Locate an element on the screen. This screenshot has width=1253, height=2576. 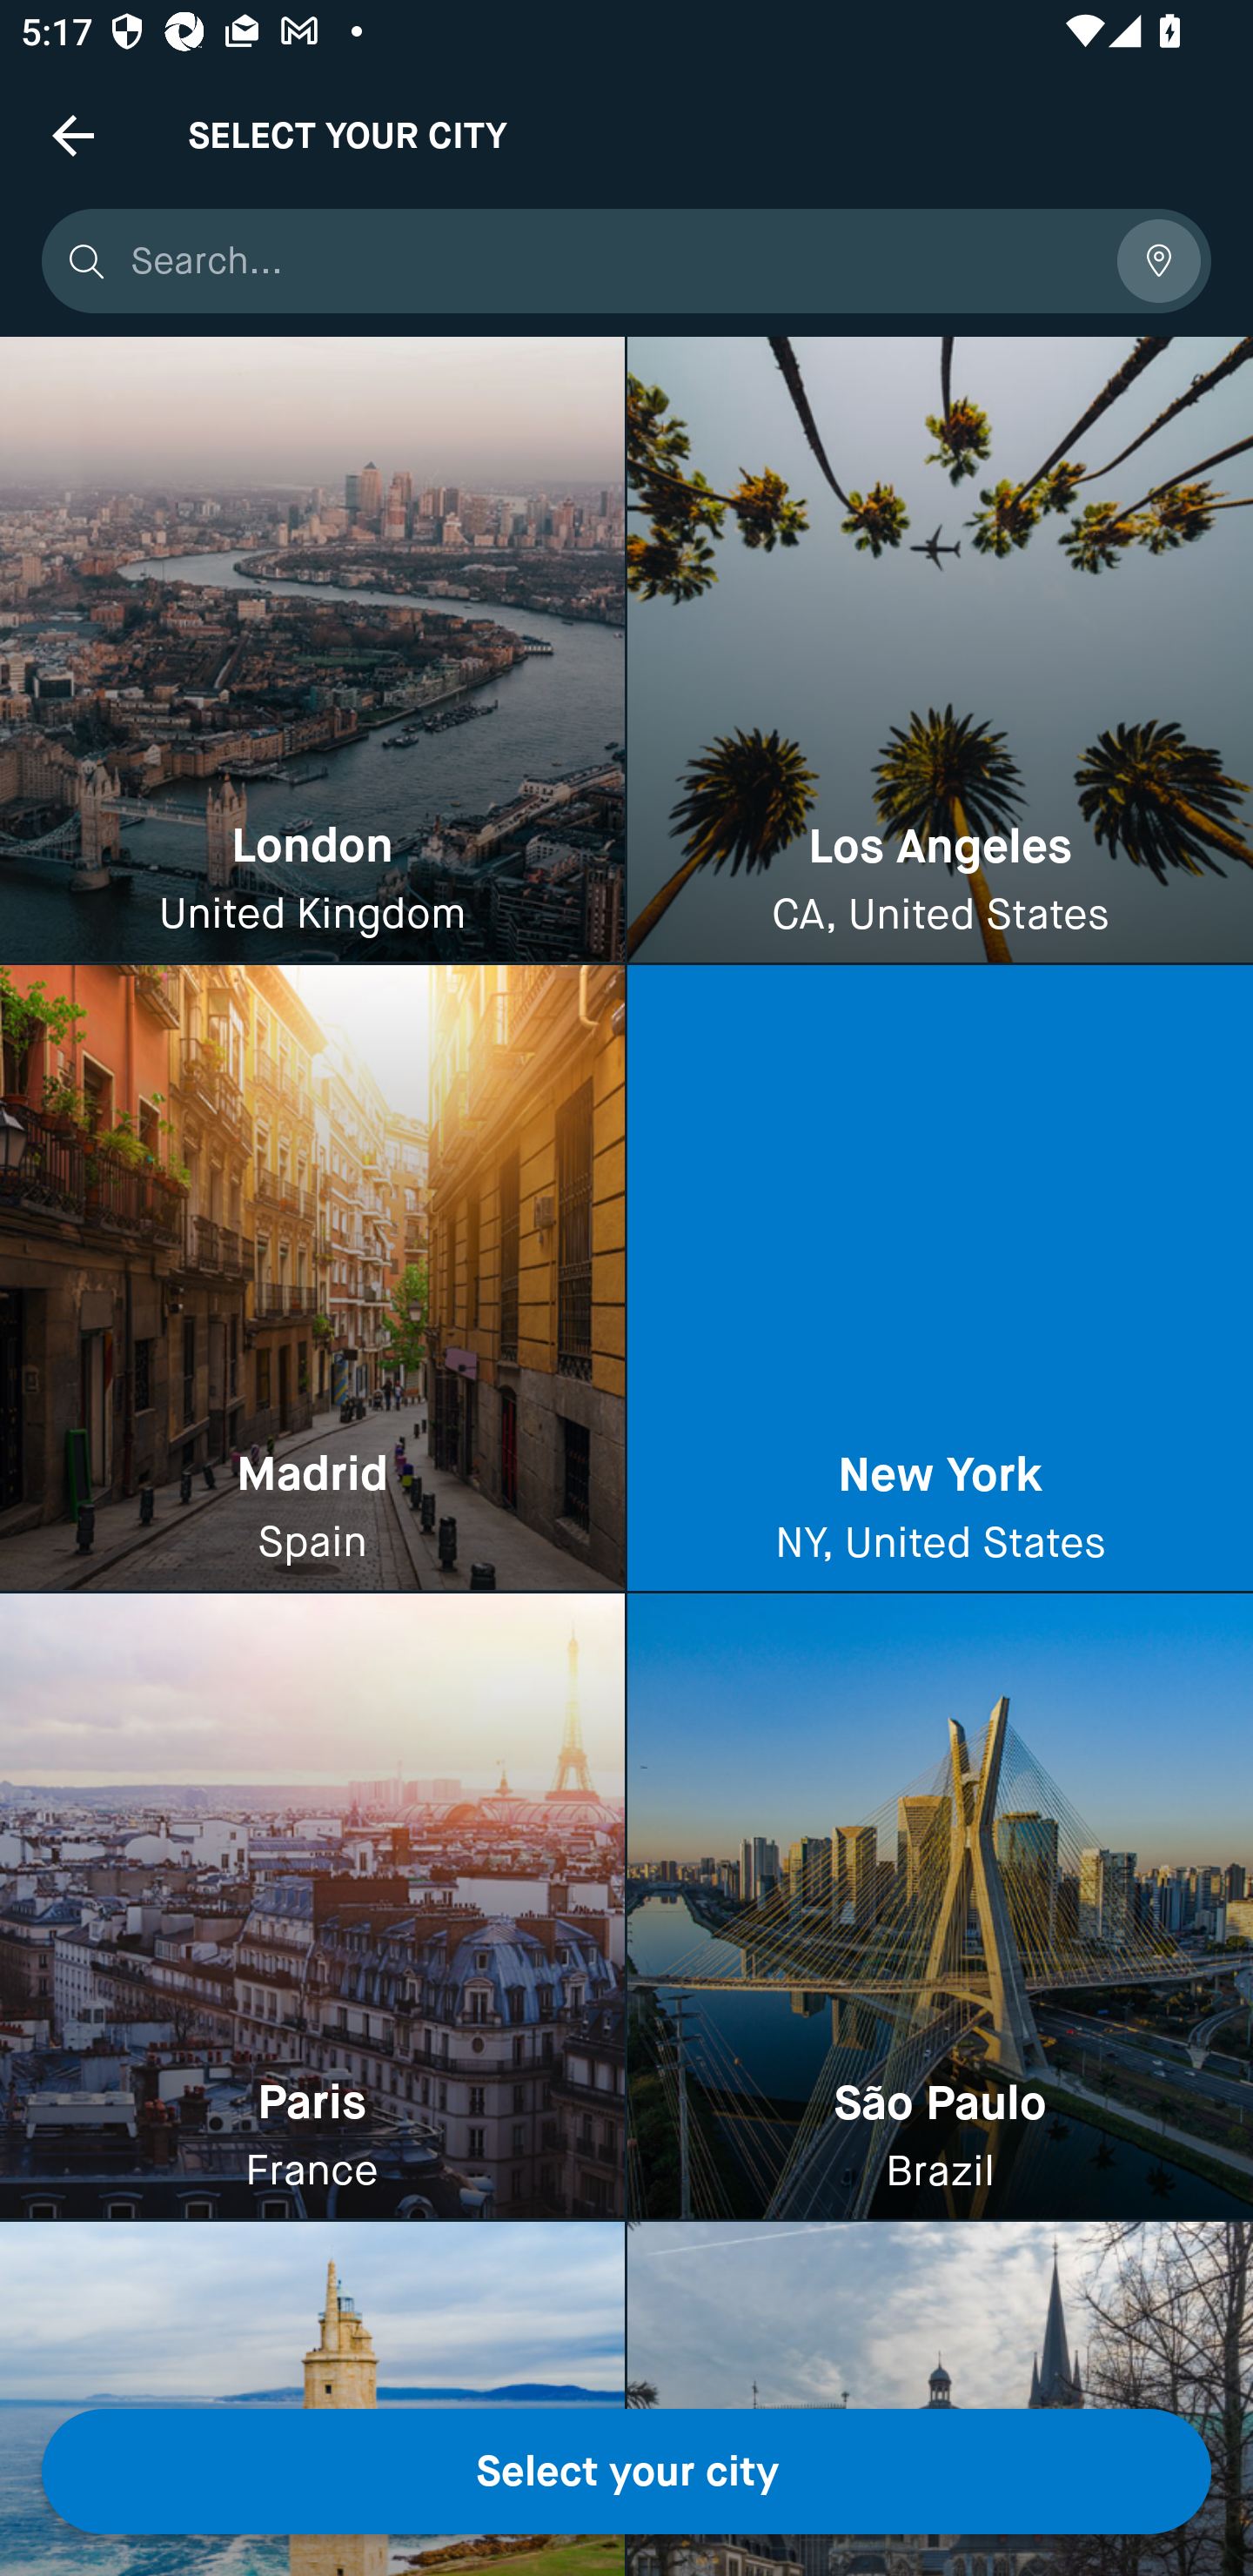
Search... is located at coordinates (613, 261).